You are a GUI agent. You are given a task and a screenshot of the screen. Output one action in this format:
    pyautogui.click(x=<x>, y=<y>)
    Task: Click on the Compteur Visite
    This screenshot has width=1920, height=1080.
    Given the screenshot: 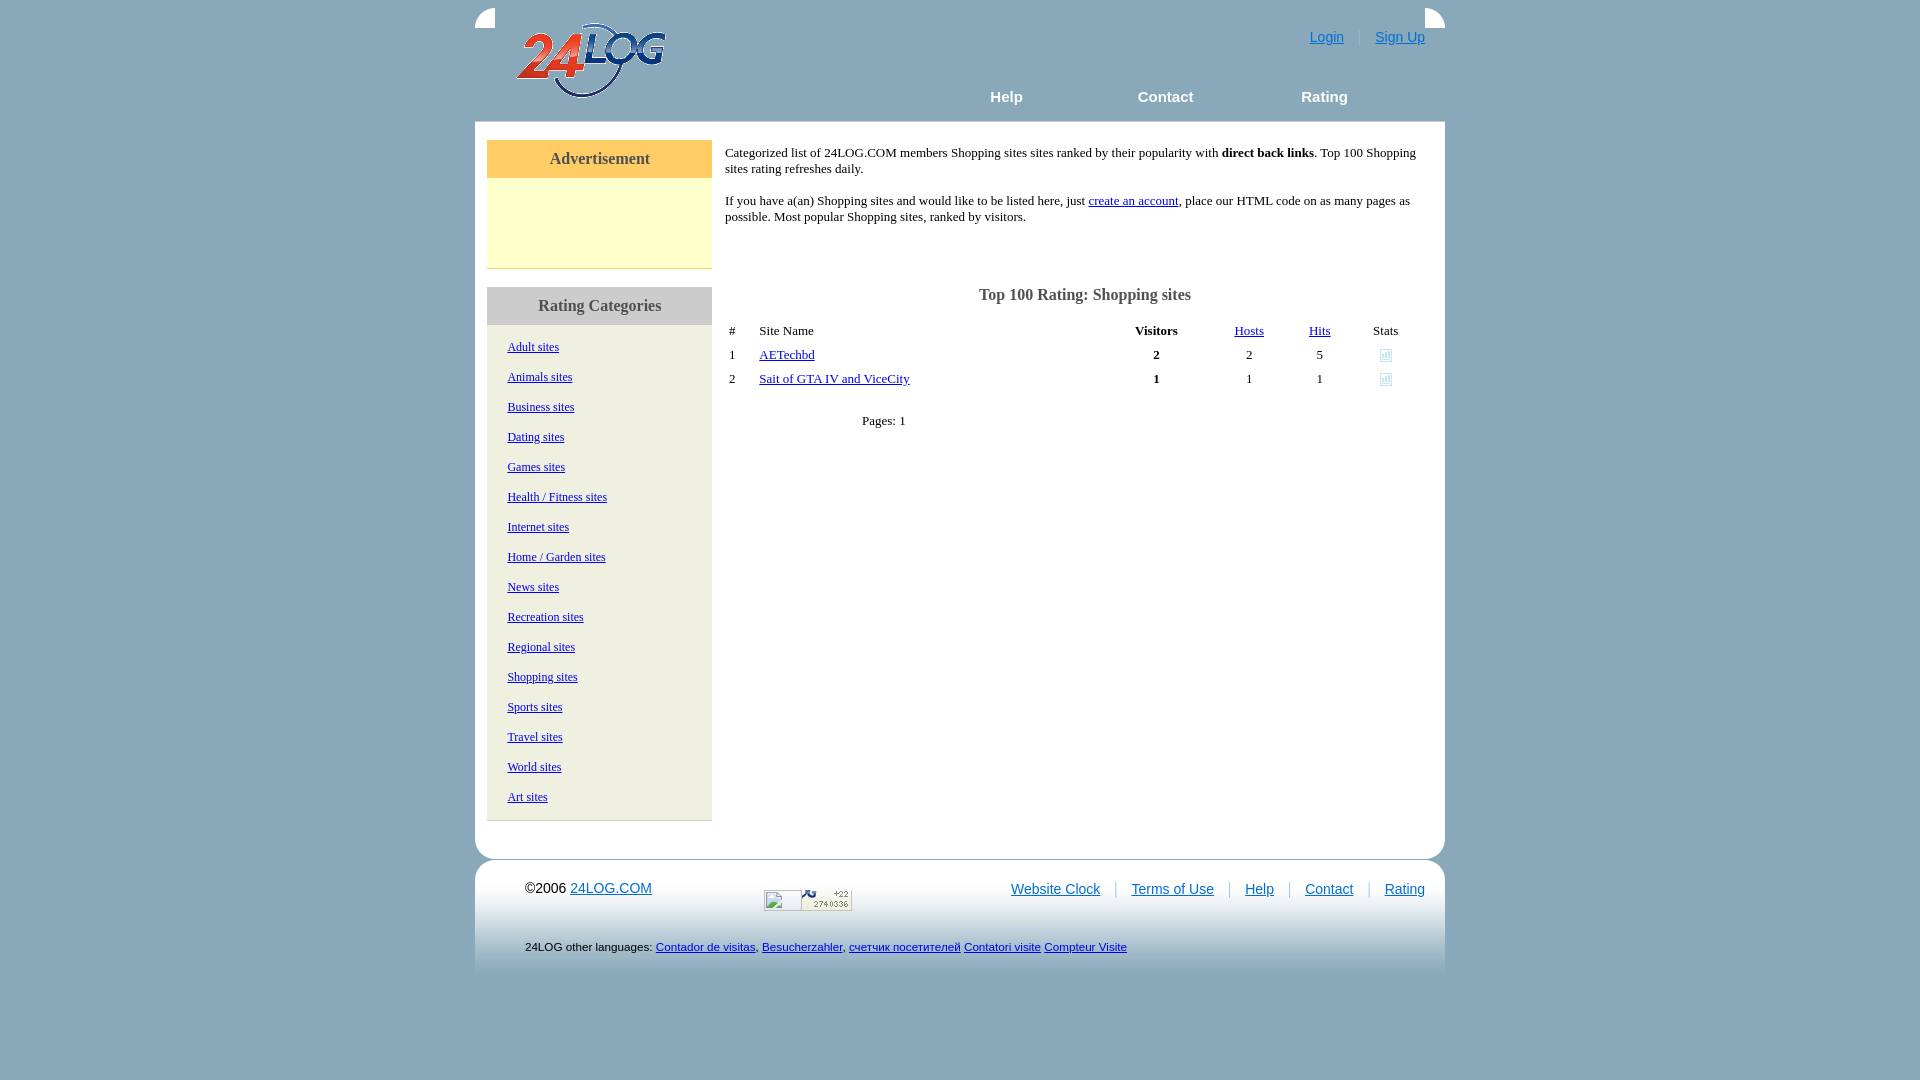 What is the action you would take?
    pyautogui.click(x=1086, y=946)
    